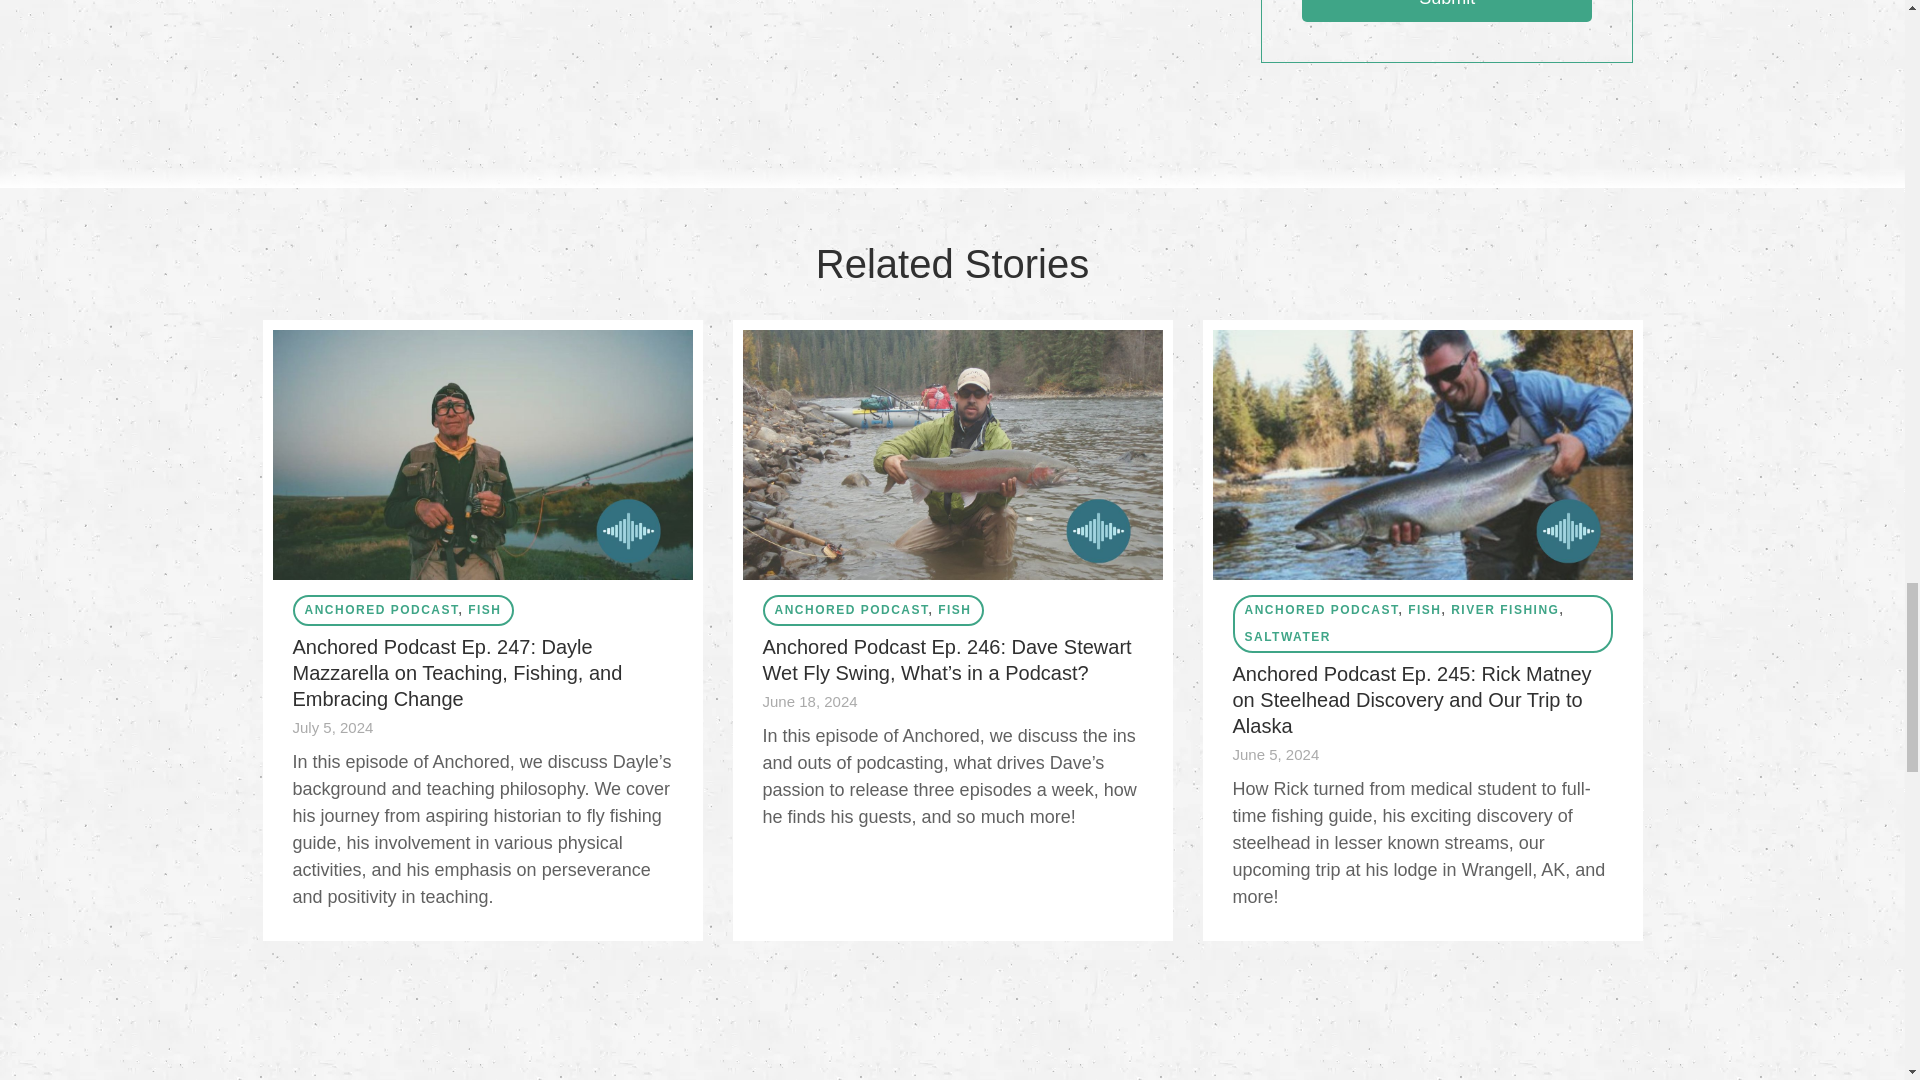 Image resolution: width=1920 pixels, height=1080 pixels. What do you see at coordinates (954, 609) in the screenshot?
I see `FISH` at bounding box center [954, 609].